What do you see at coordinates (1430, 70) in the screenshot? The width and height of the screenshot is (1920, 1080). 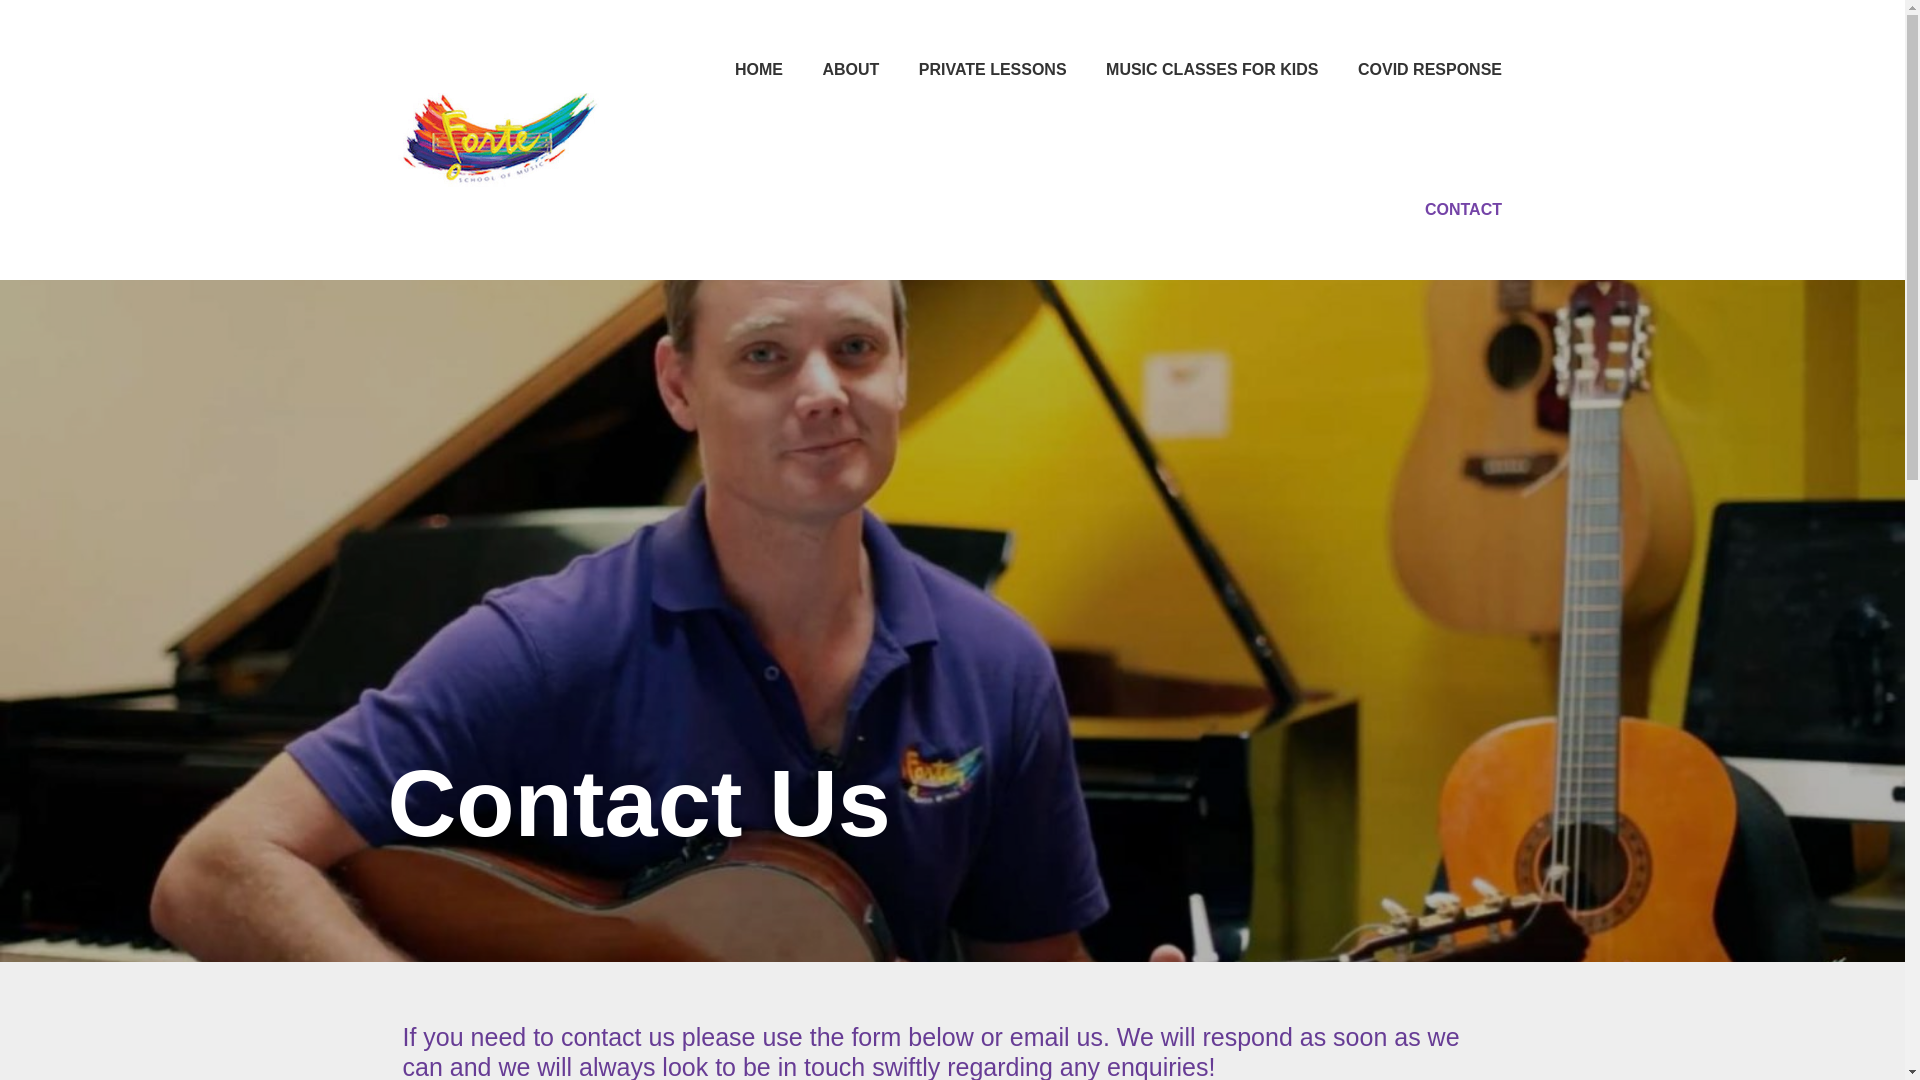 I see `COVID RESPONSE` at bounding box center [1430, 70].